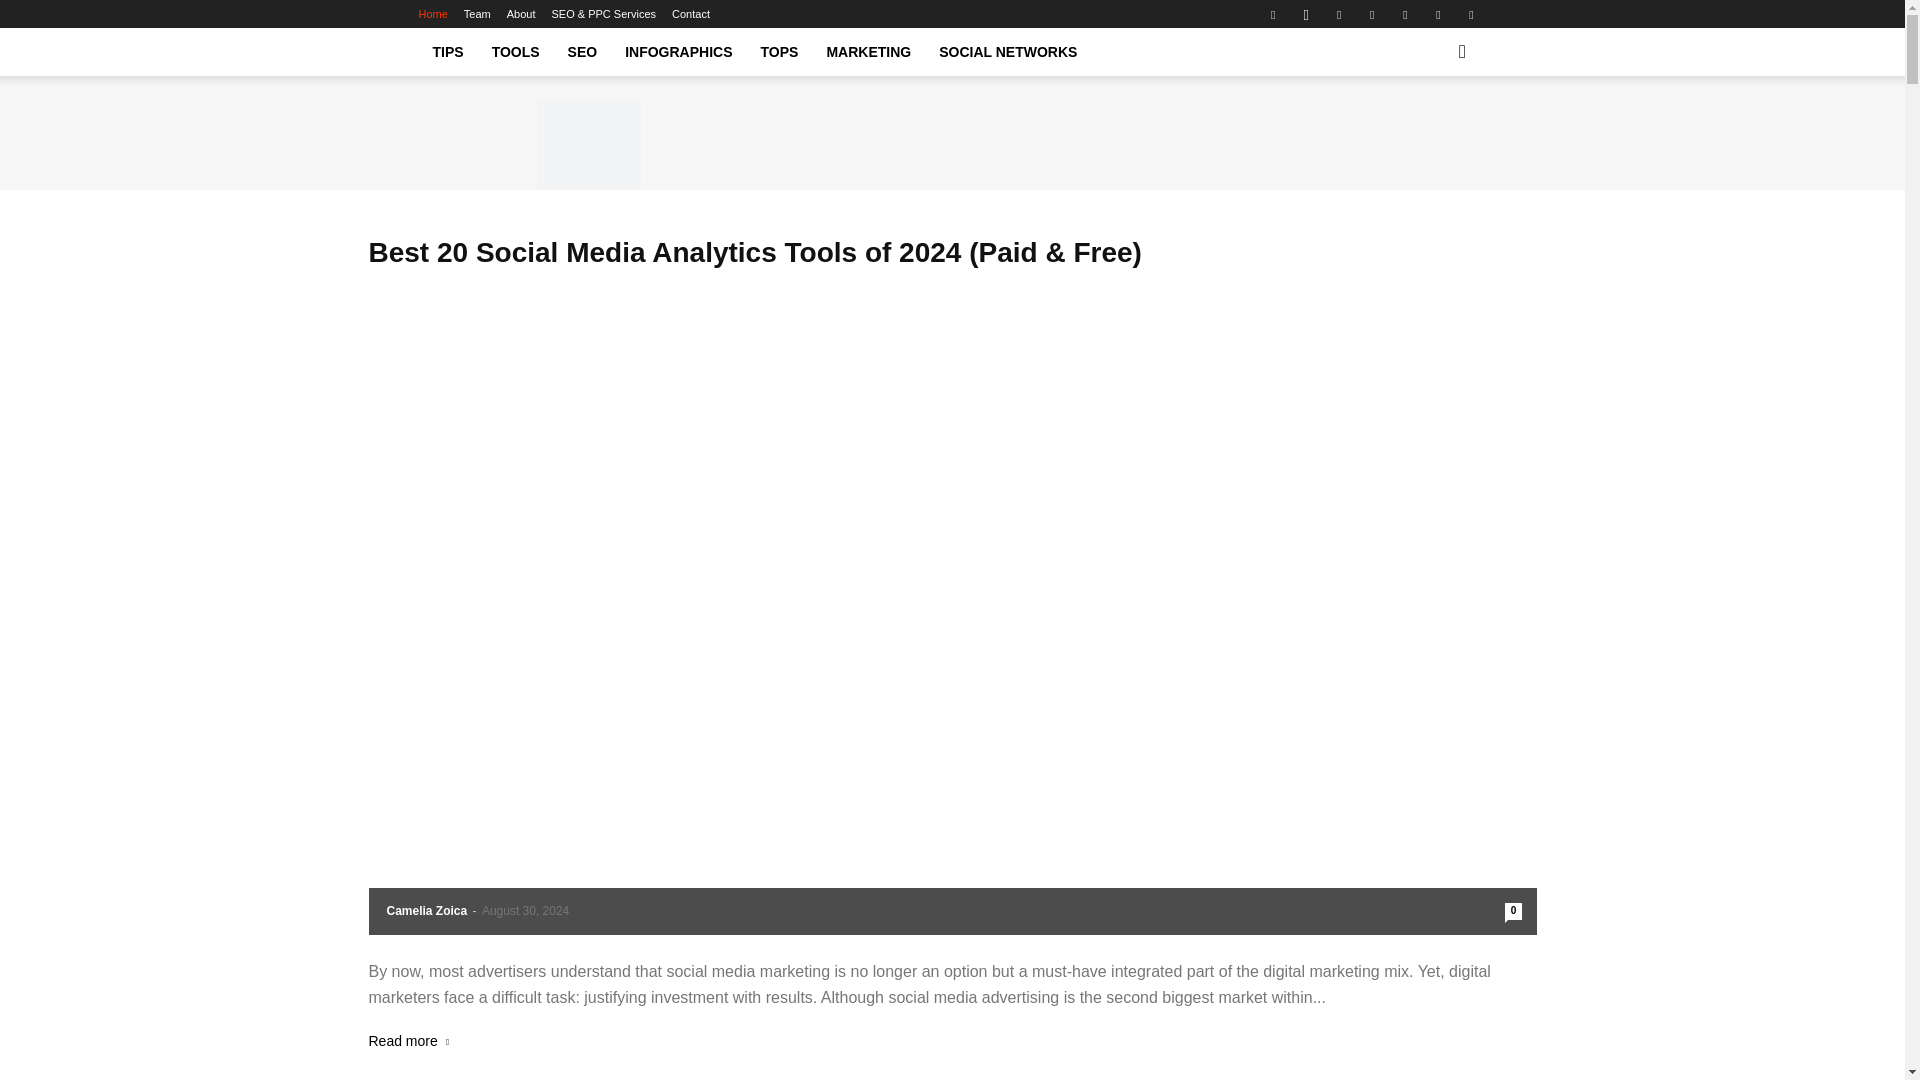  What do you see at coordinates (1438, 14) in the screenshot?
I see `Twitter` at bounding box center [1438, 14].